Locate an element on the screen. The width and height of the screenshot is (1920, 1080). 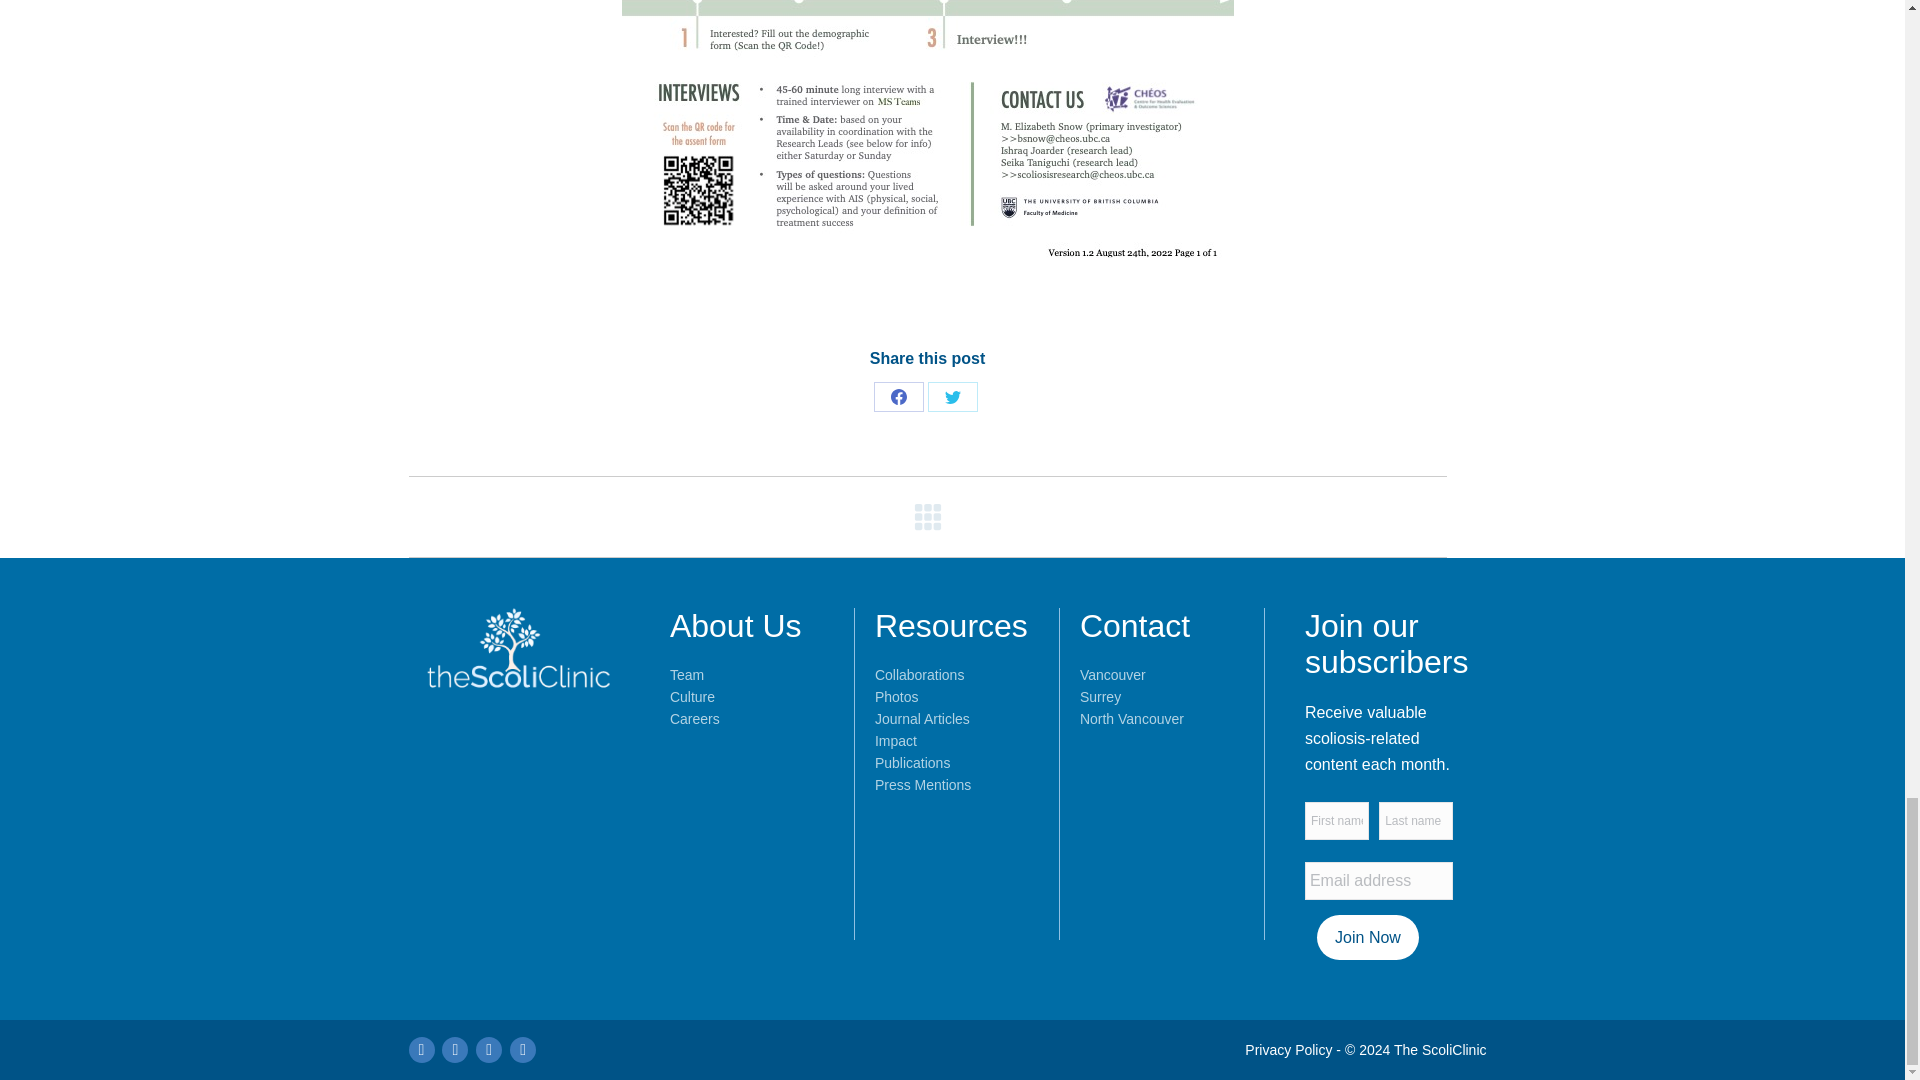
Youtube is located at coordinates (420, 1049).